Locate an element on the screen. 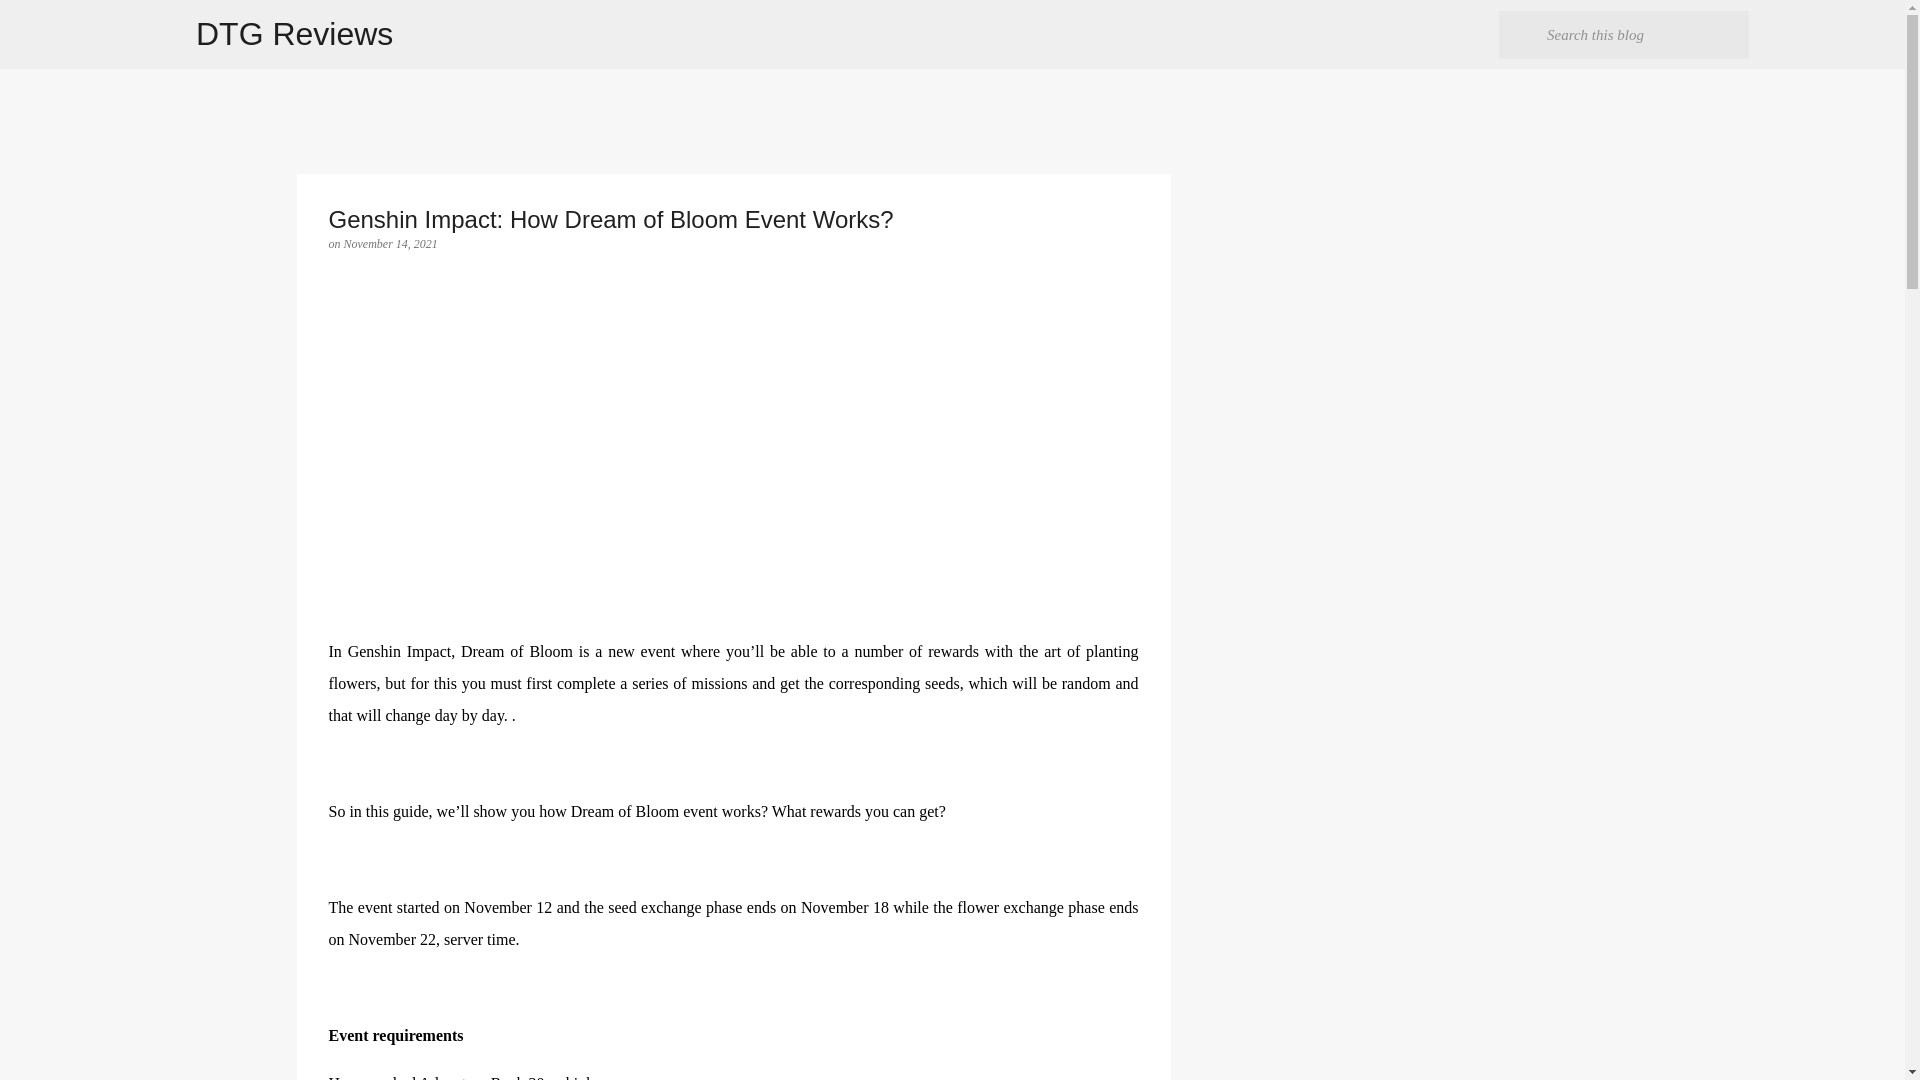 The height and width of the screenshot is (1080, 1920). DTG Reviews is located at coordinates (294, 34).